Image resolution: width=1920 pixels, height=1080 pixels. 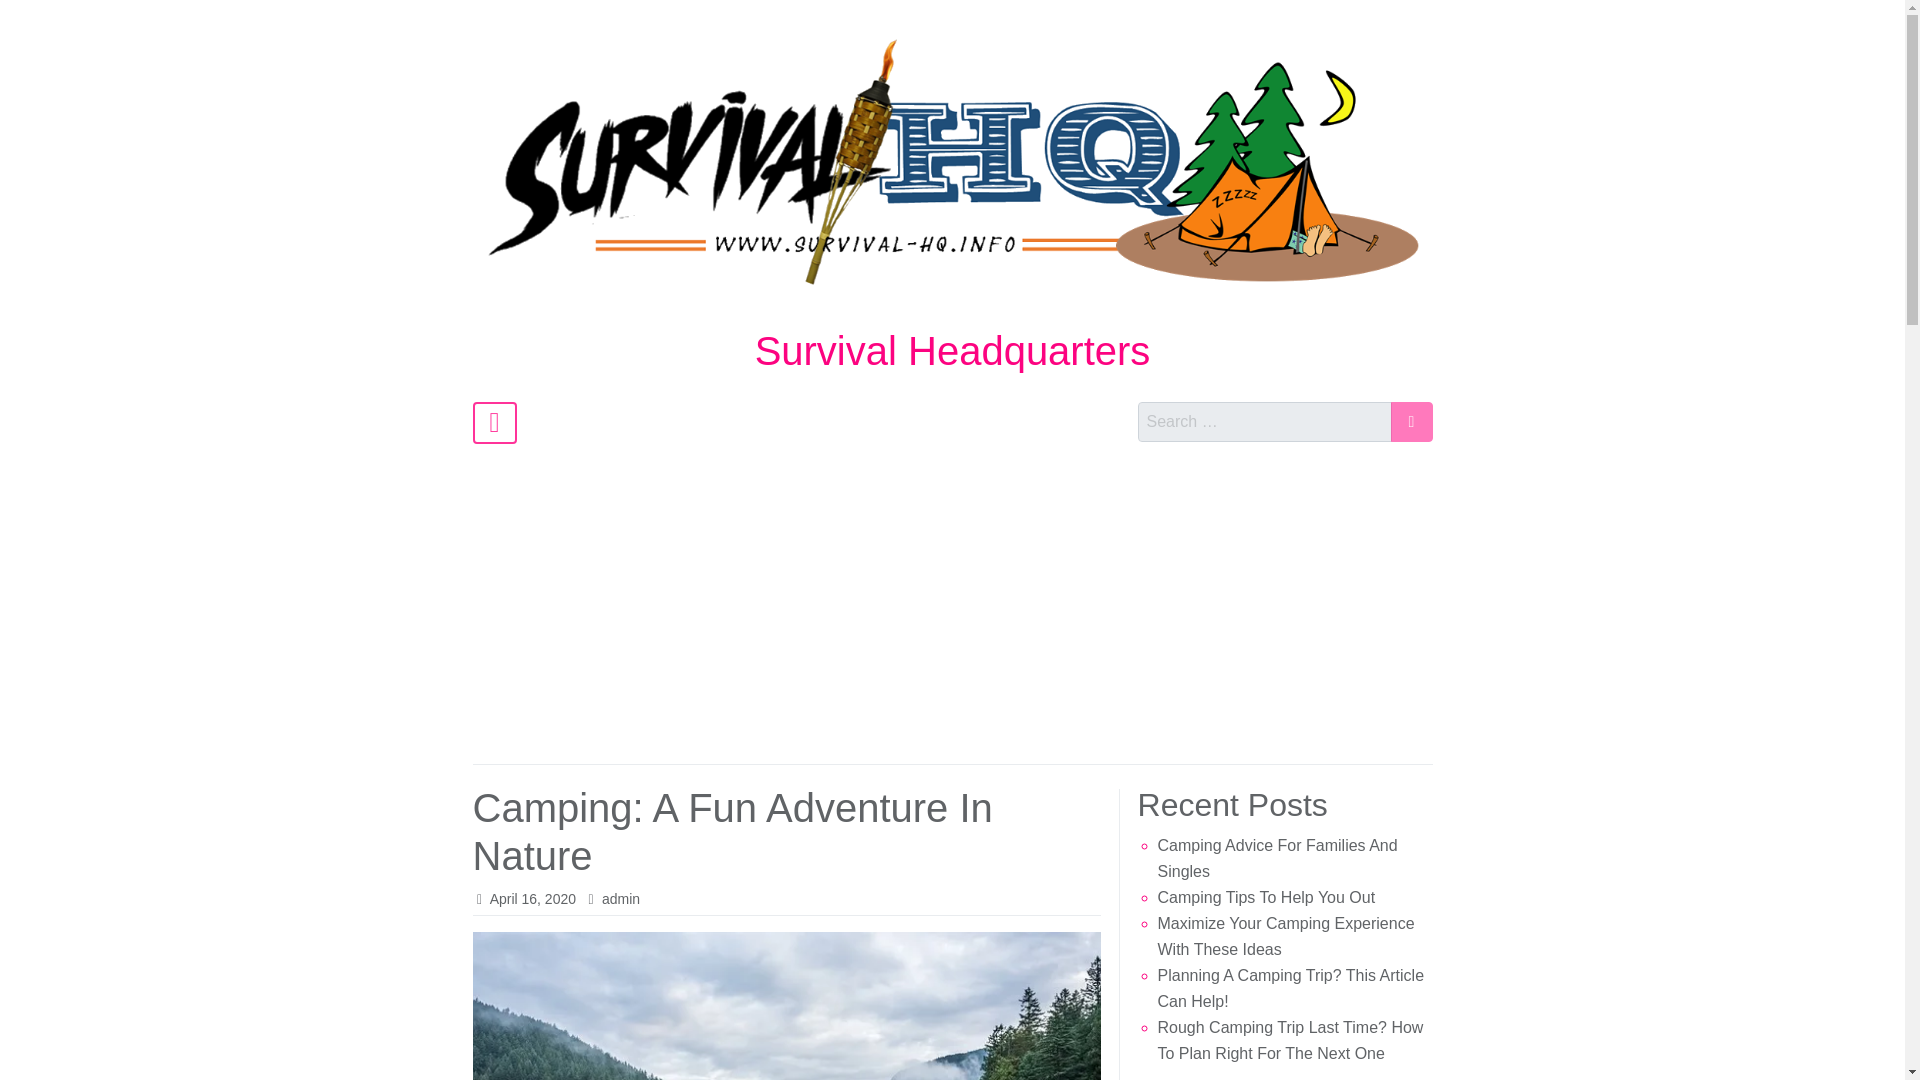 I want to click on Camping Advice For Families And Singles, so click(x=1277, y=858).